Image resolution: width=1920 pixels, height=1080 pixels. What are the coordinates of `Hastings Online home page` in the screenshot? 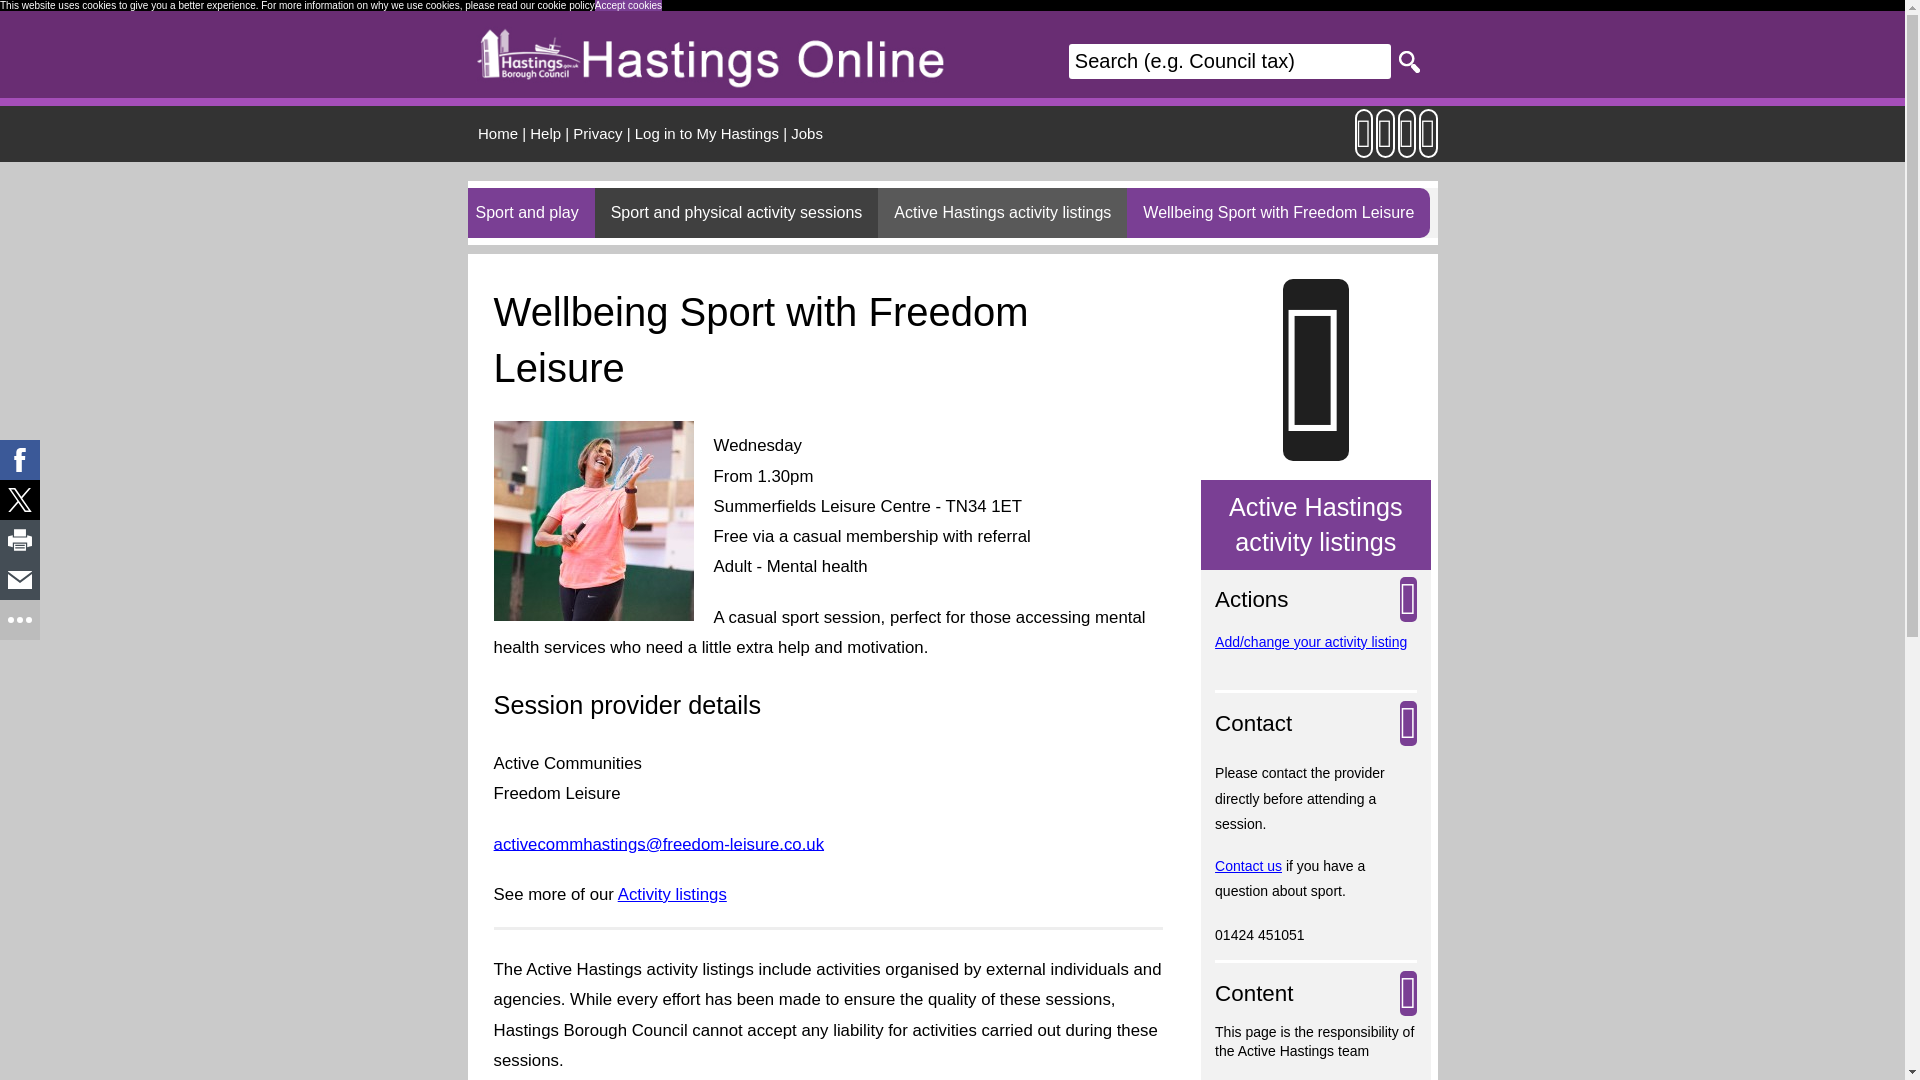 It's located at (498, 132).